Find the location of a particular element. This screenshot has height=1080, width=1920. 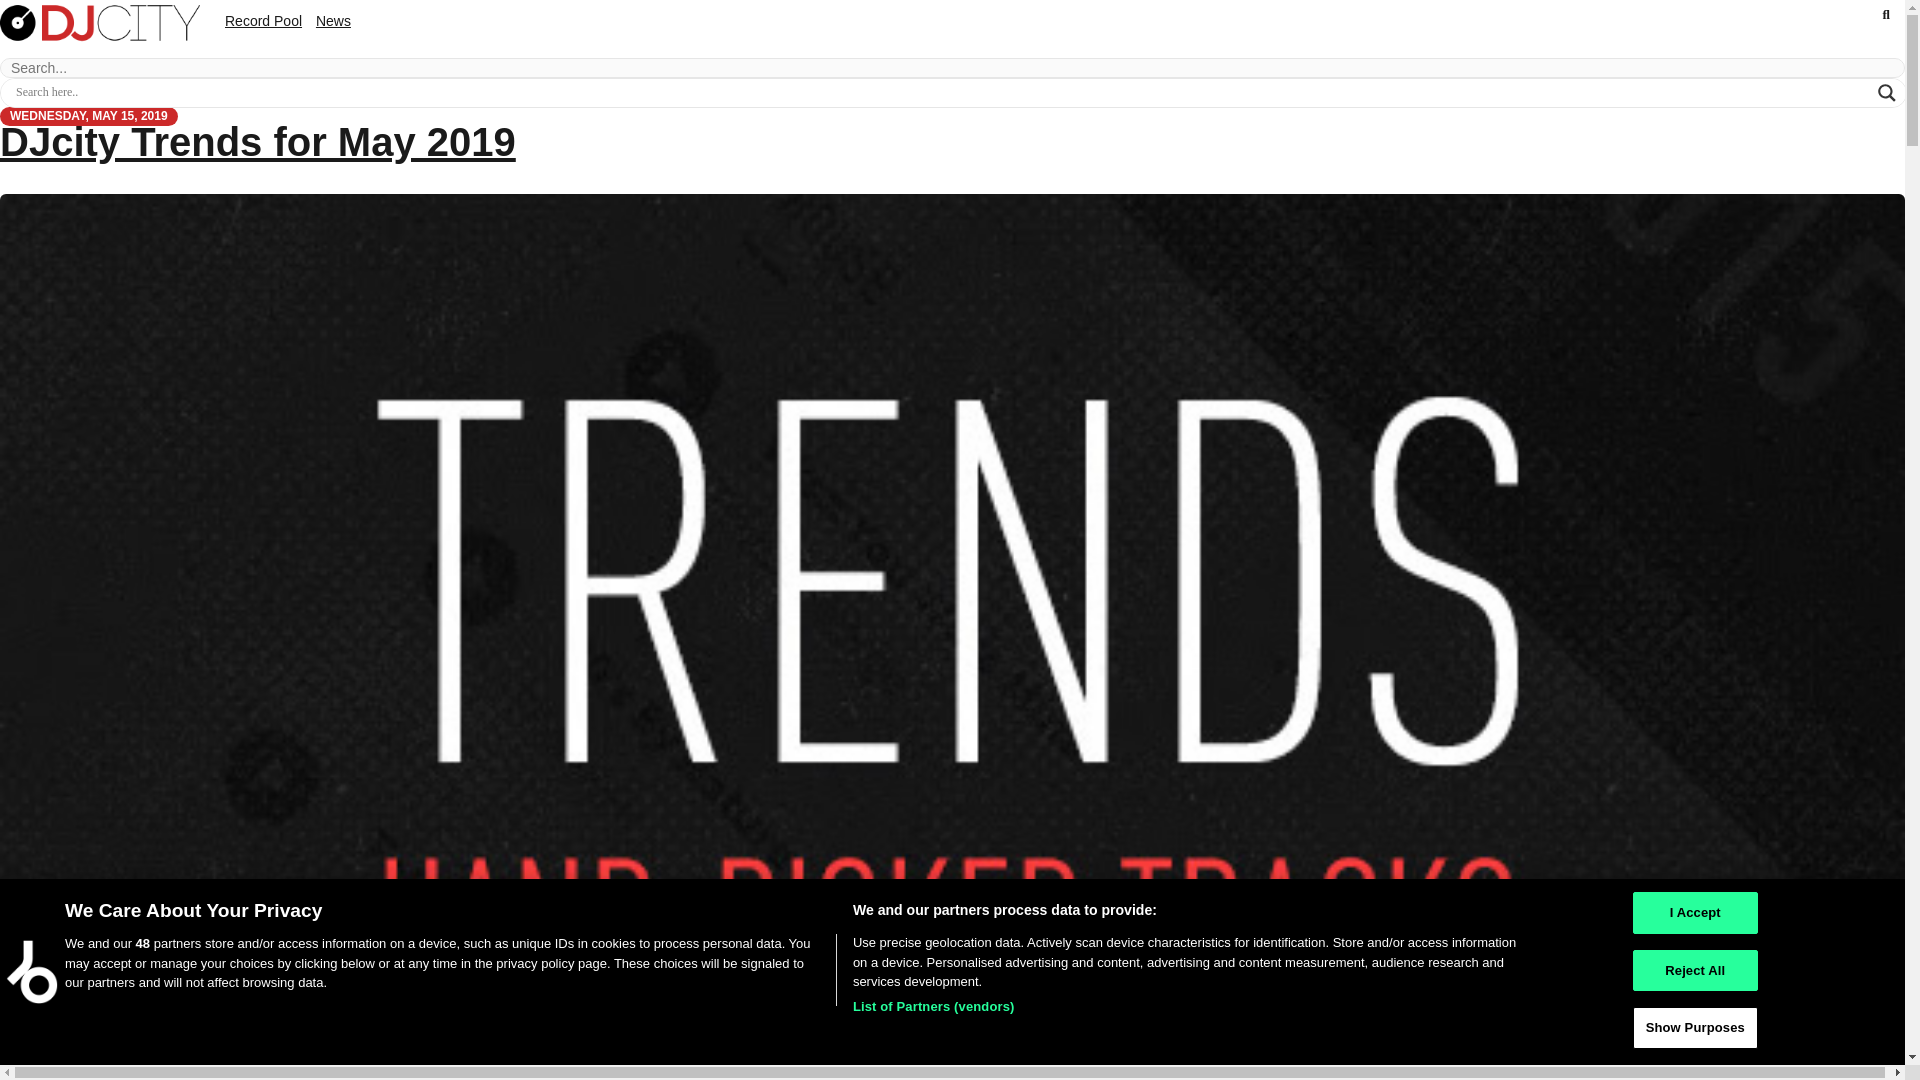

Company Logo is located at coordinates (32, 972).